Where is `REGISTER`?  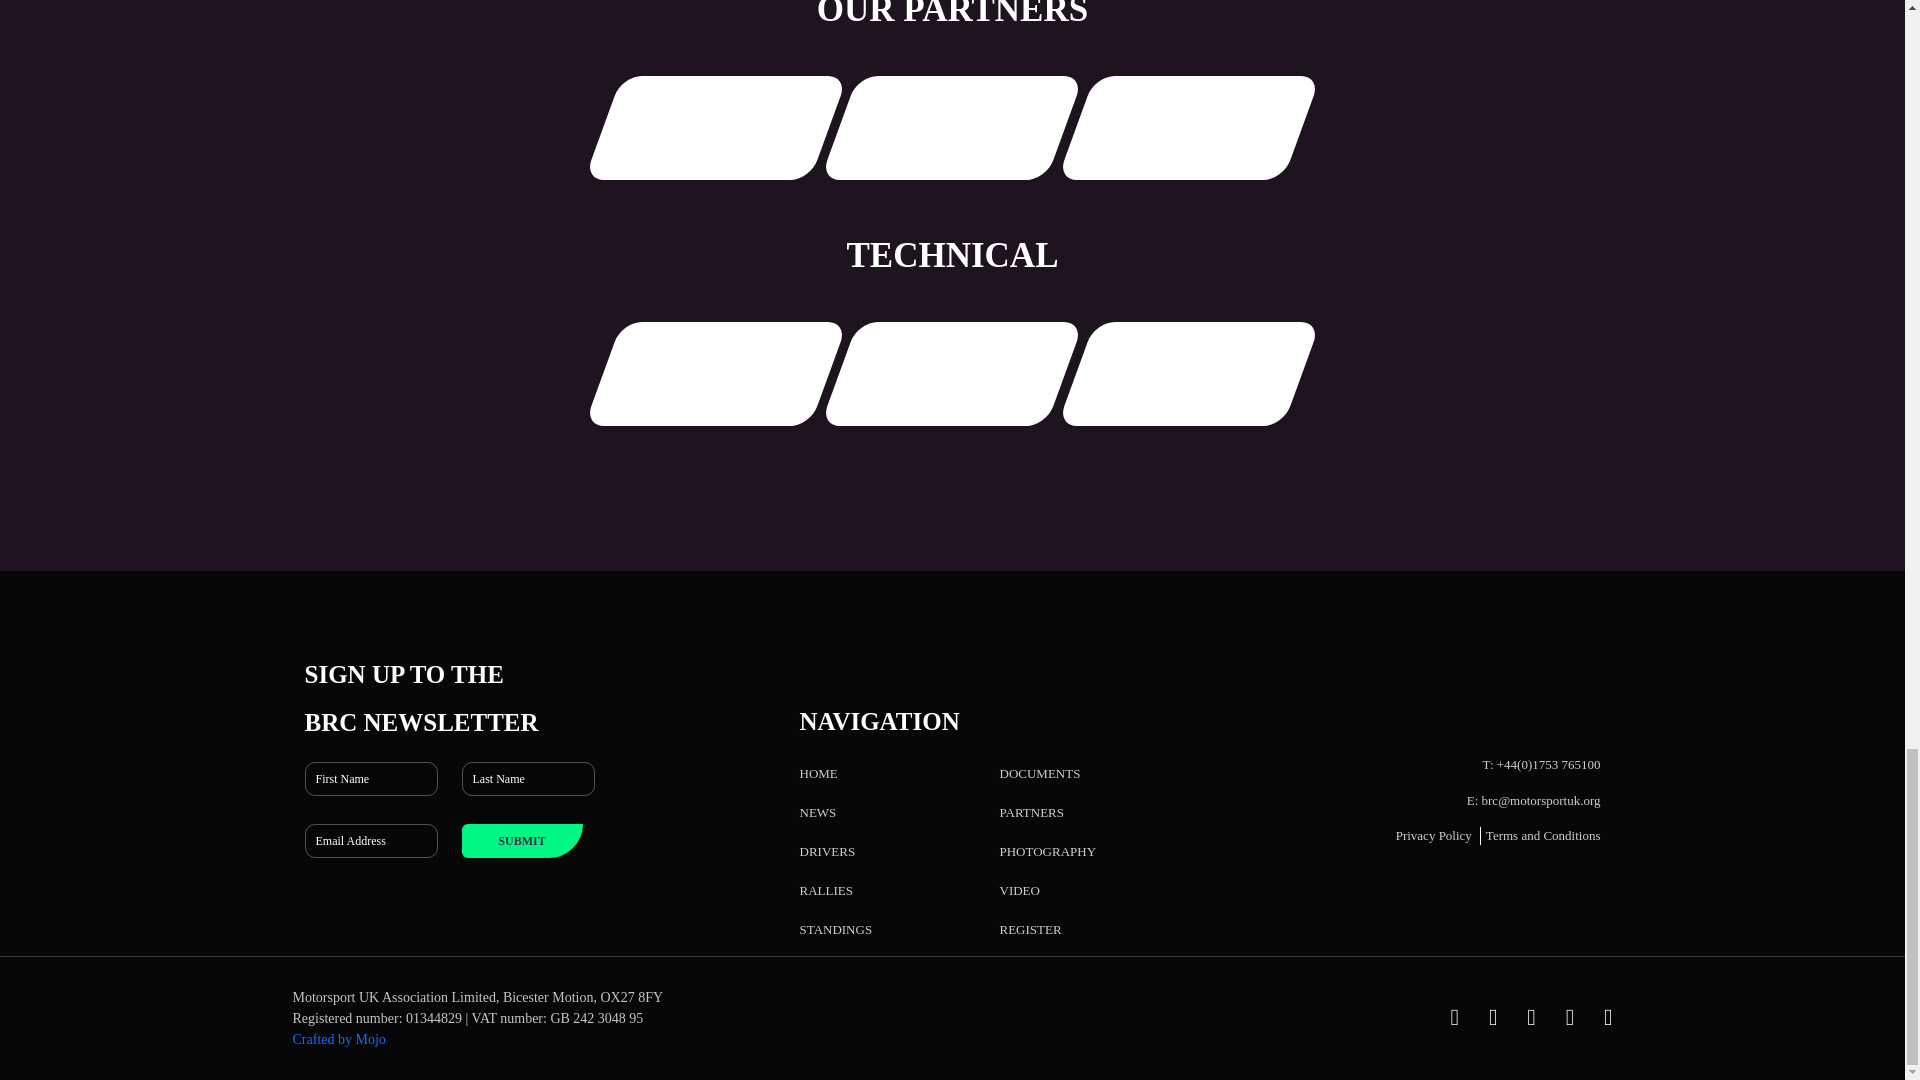
REGISTER is located at coordinates (1030, 930).